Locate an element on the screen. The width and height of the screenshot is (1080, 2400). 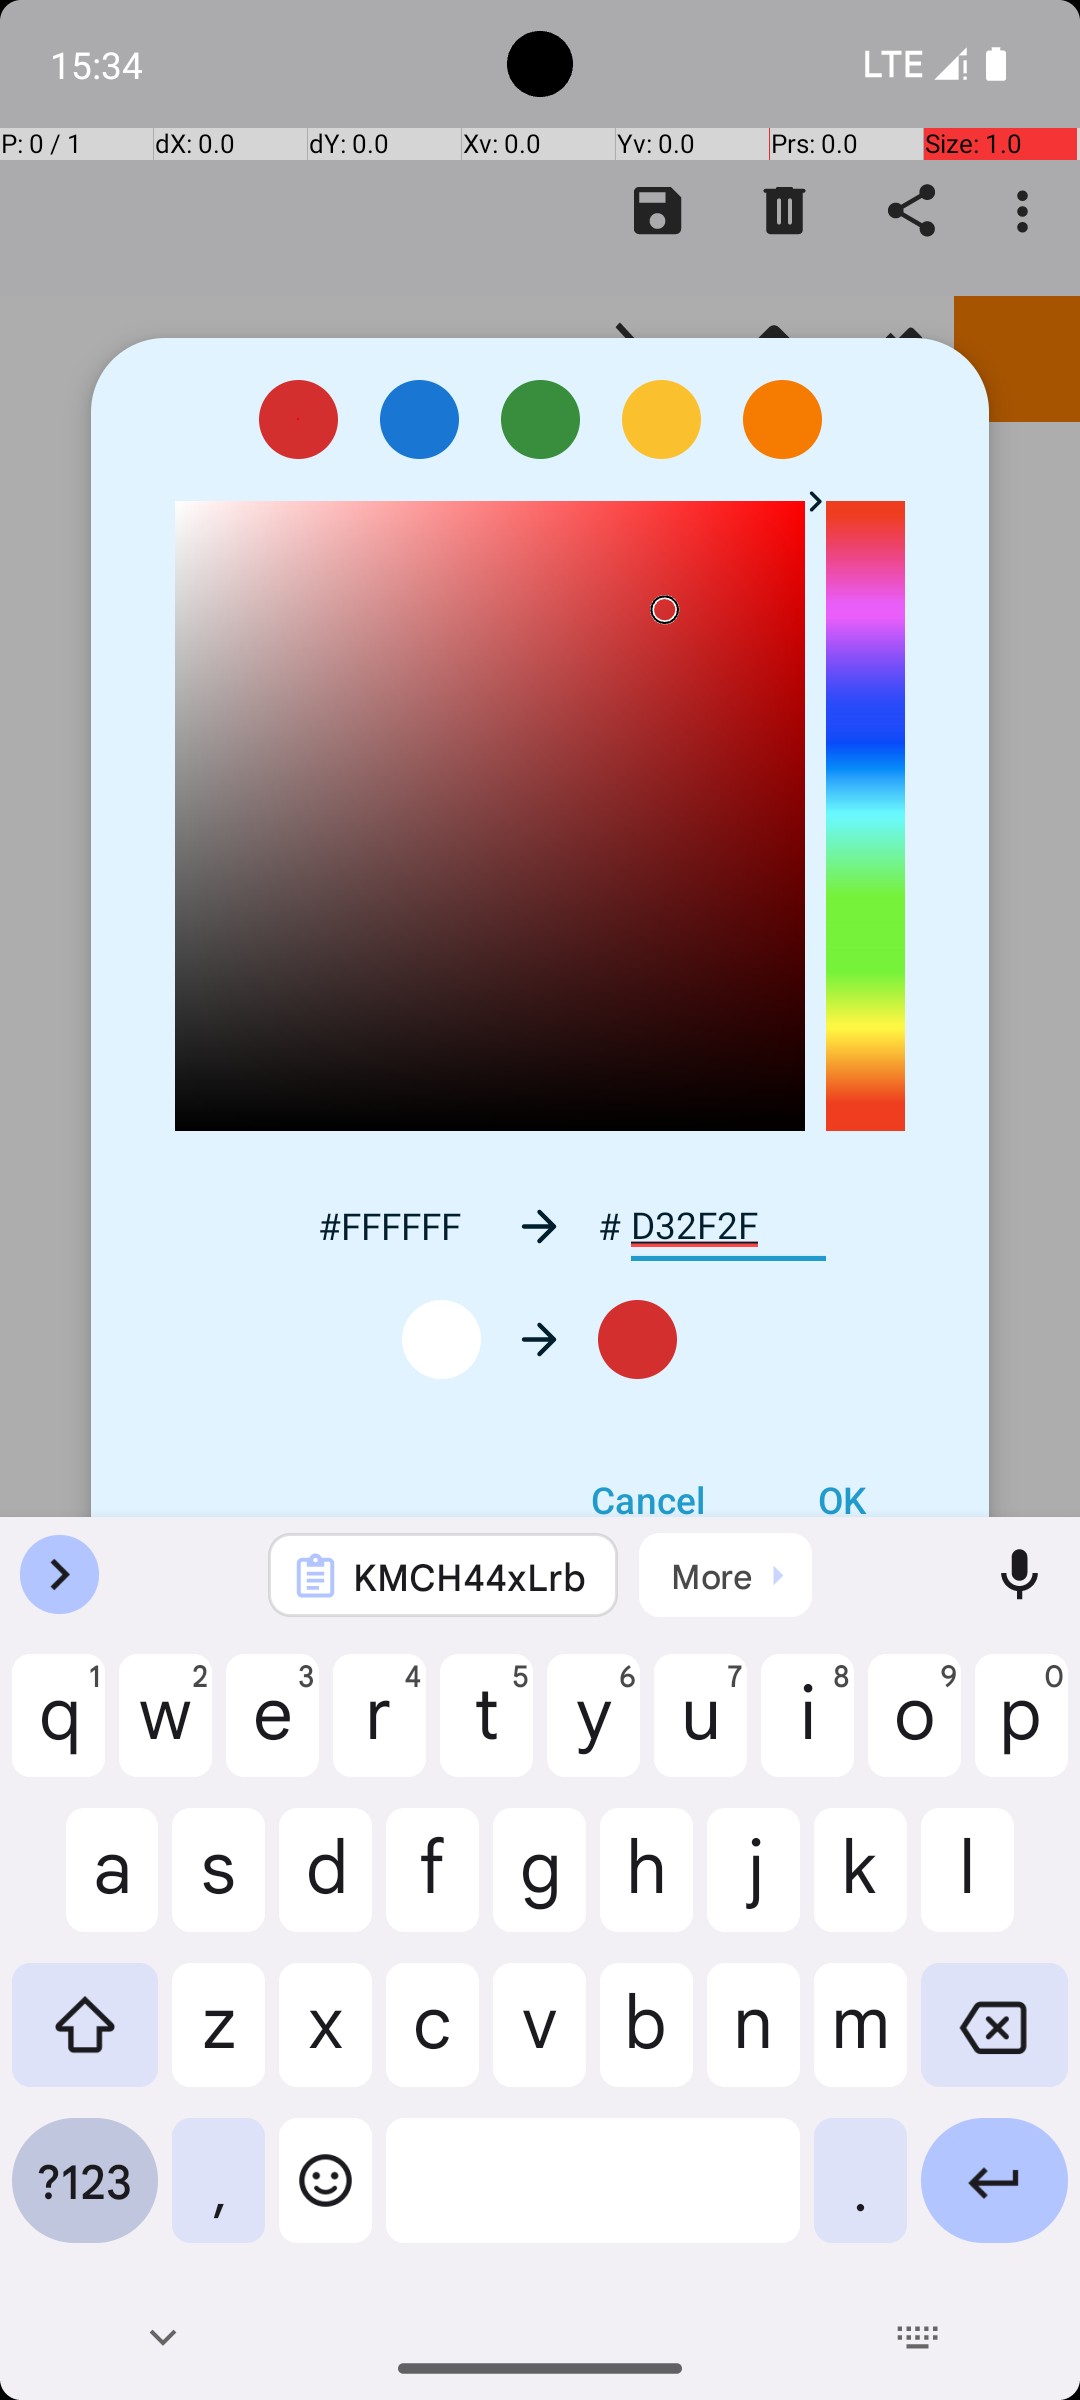
# is located at coordinates (610, 1226).